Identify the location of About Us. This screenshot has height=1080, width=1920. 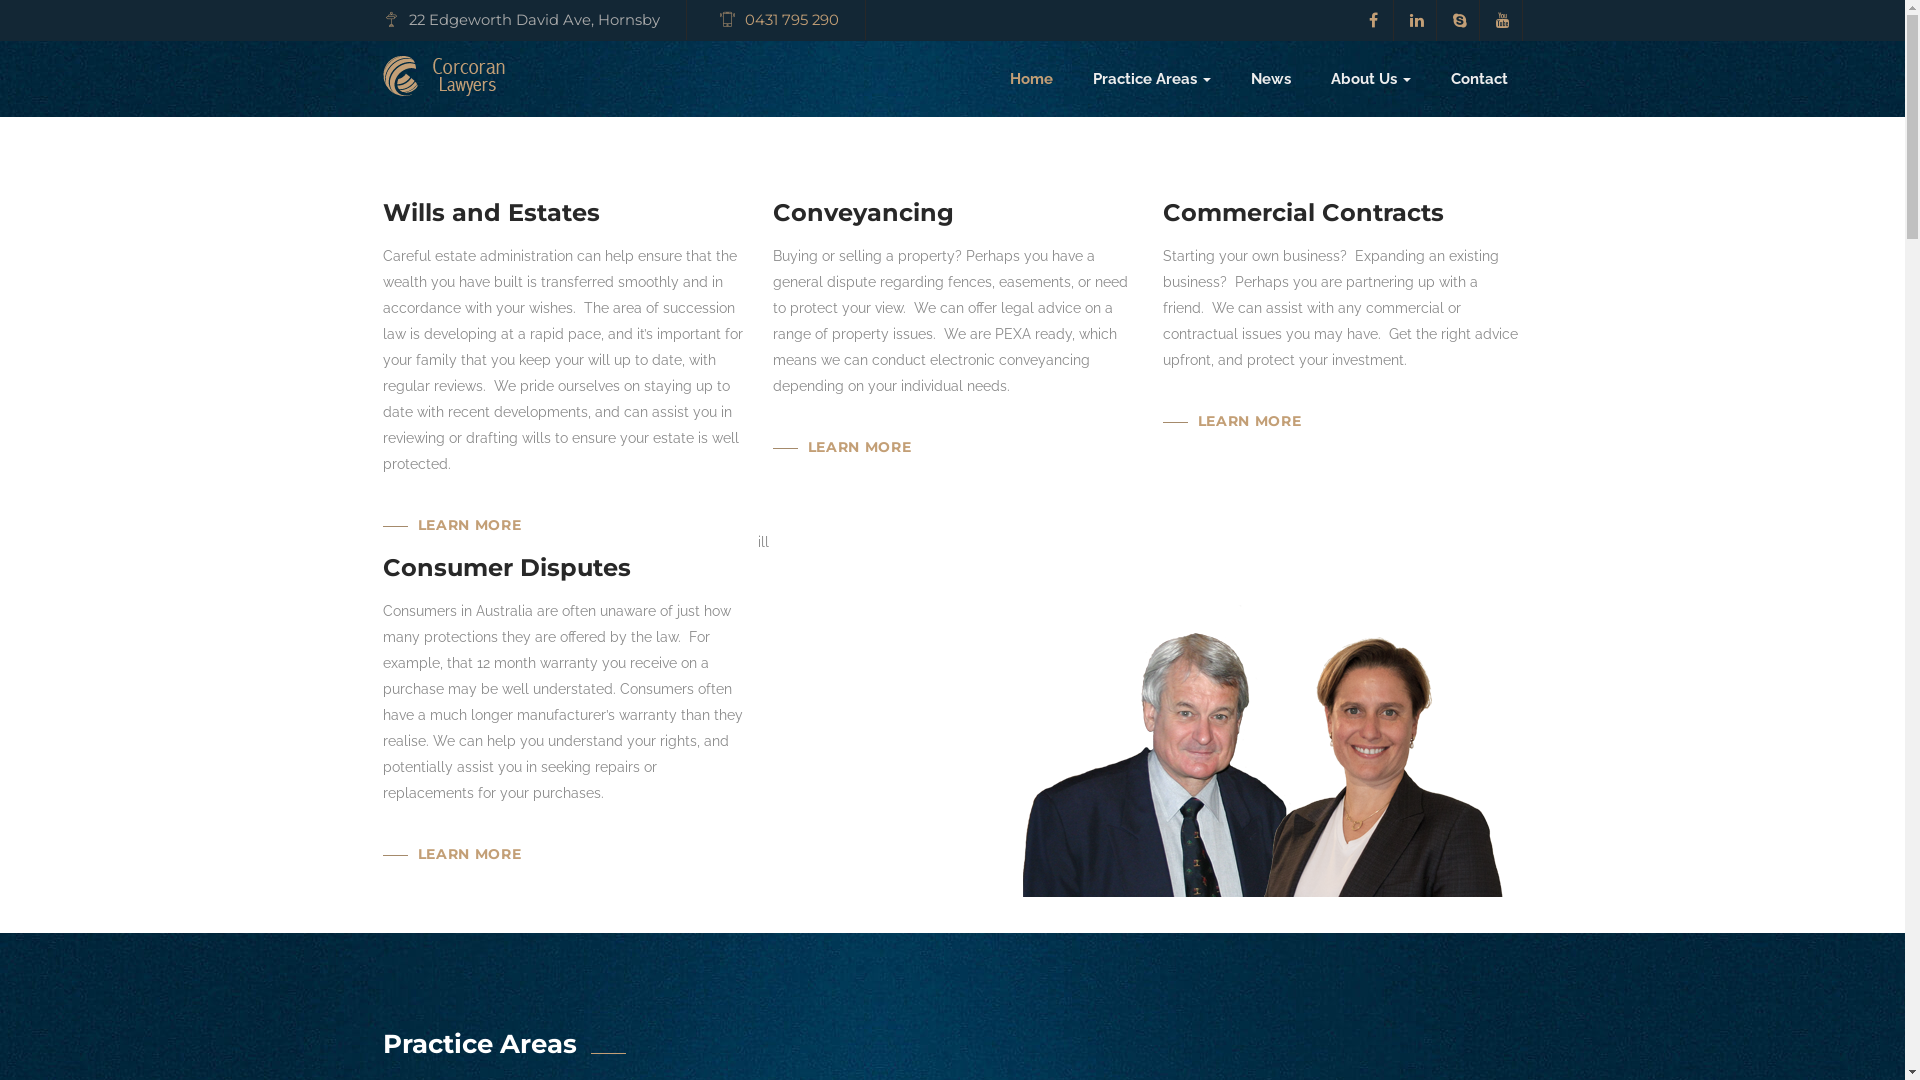
(1370, 79).